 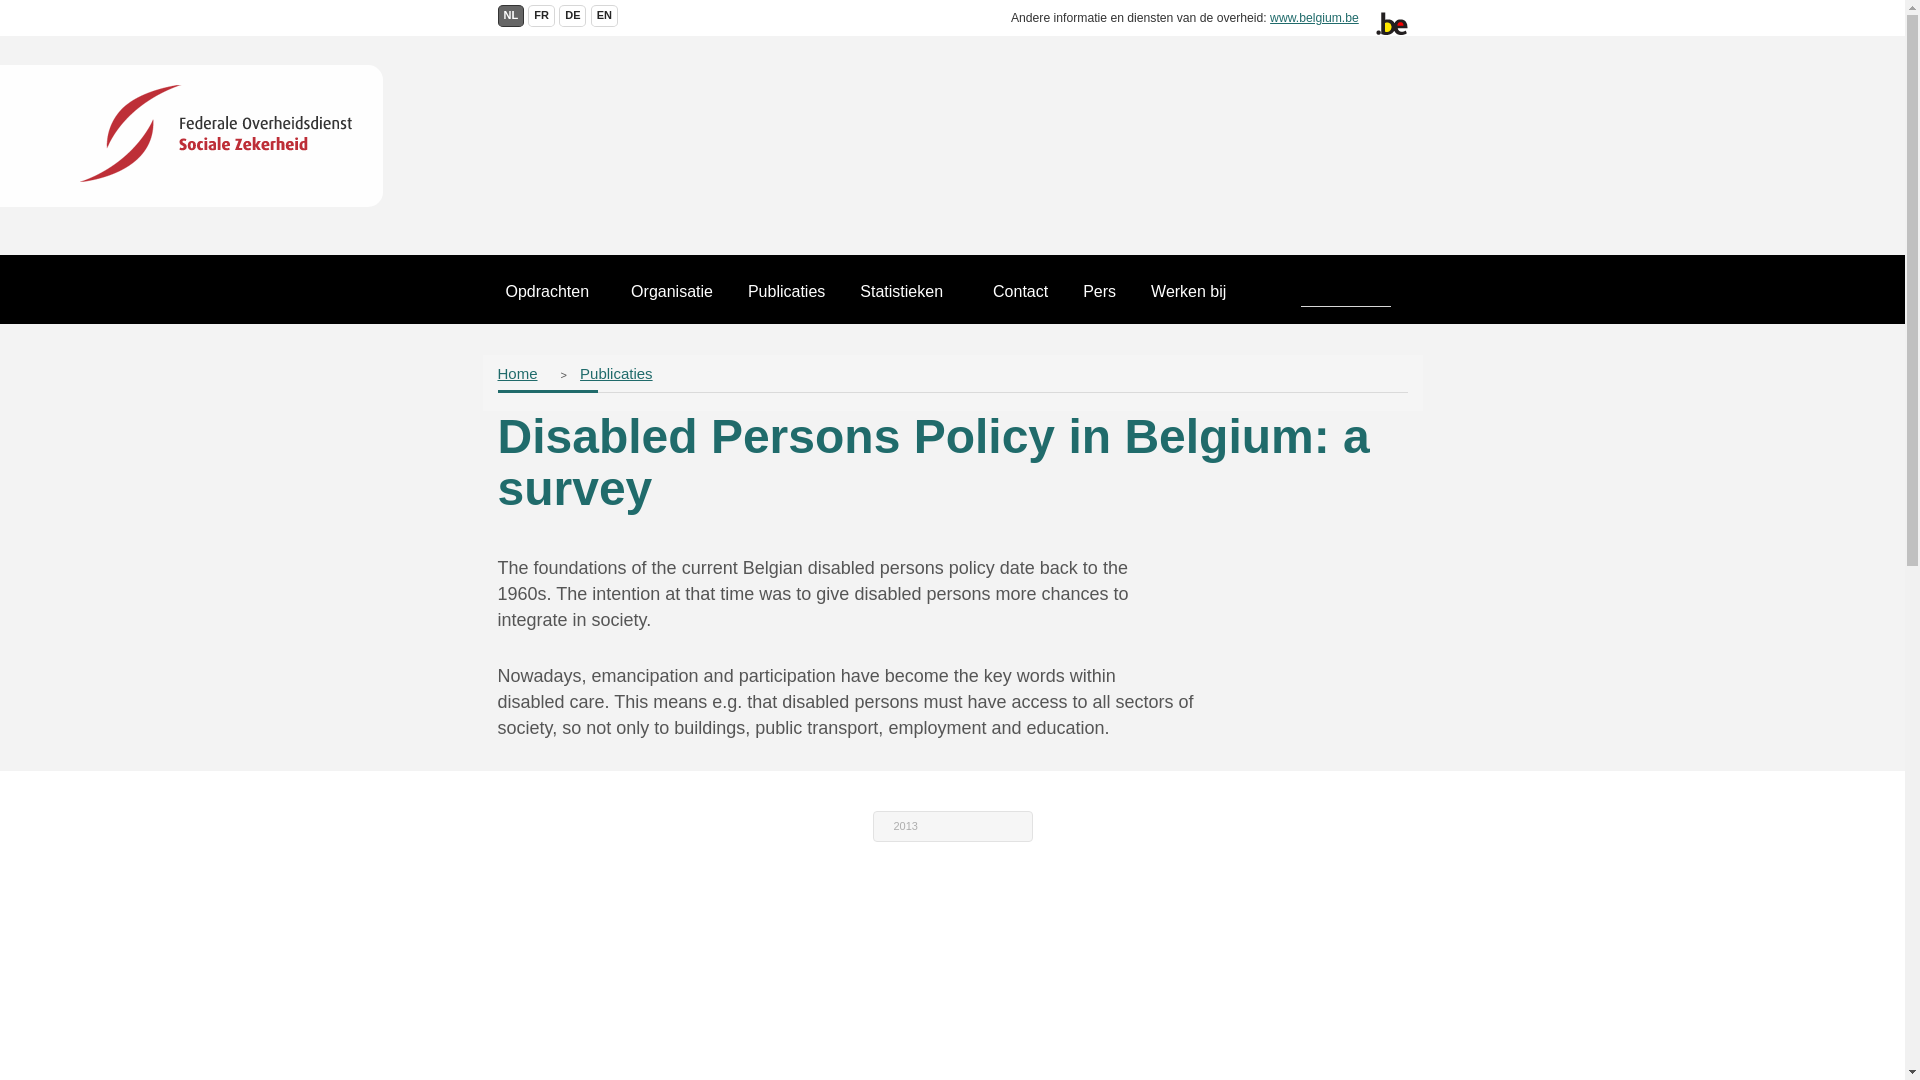 I want to click on Contact, so click(x=1020, y=300).